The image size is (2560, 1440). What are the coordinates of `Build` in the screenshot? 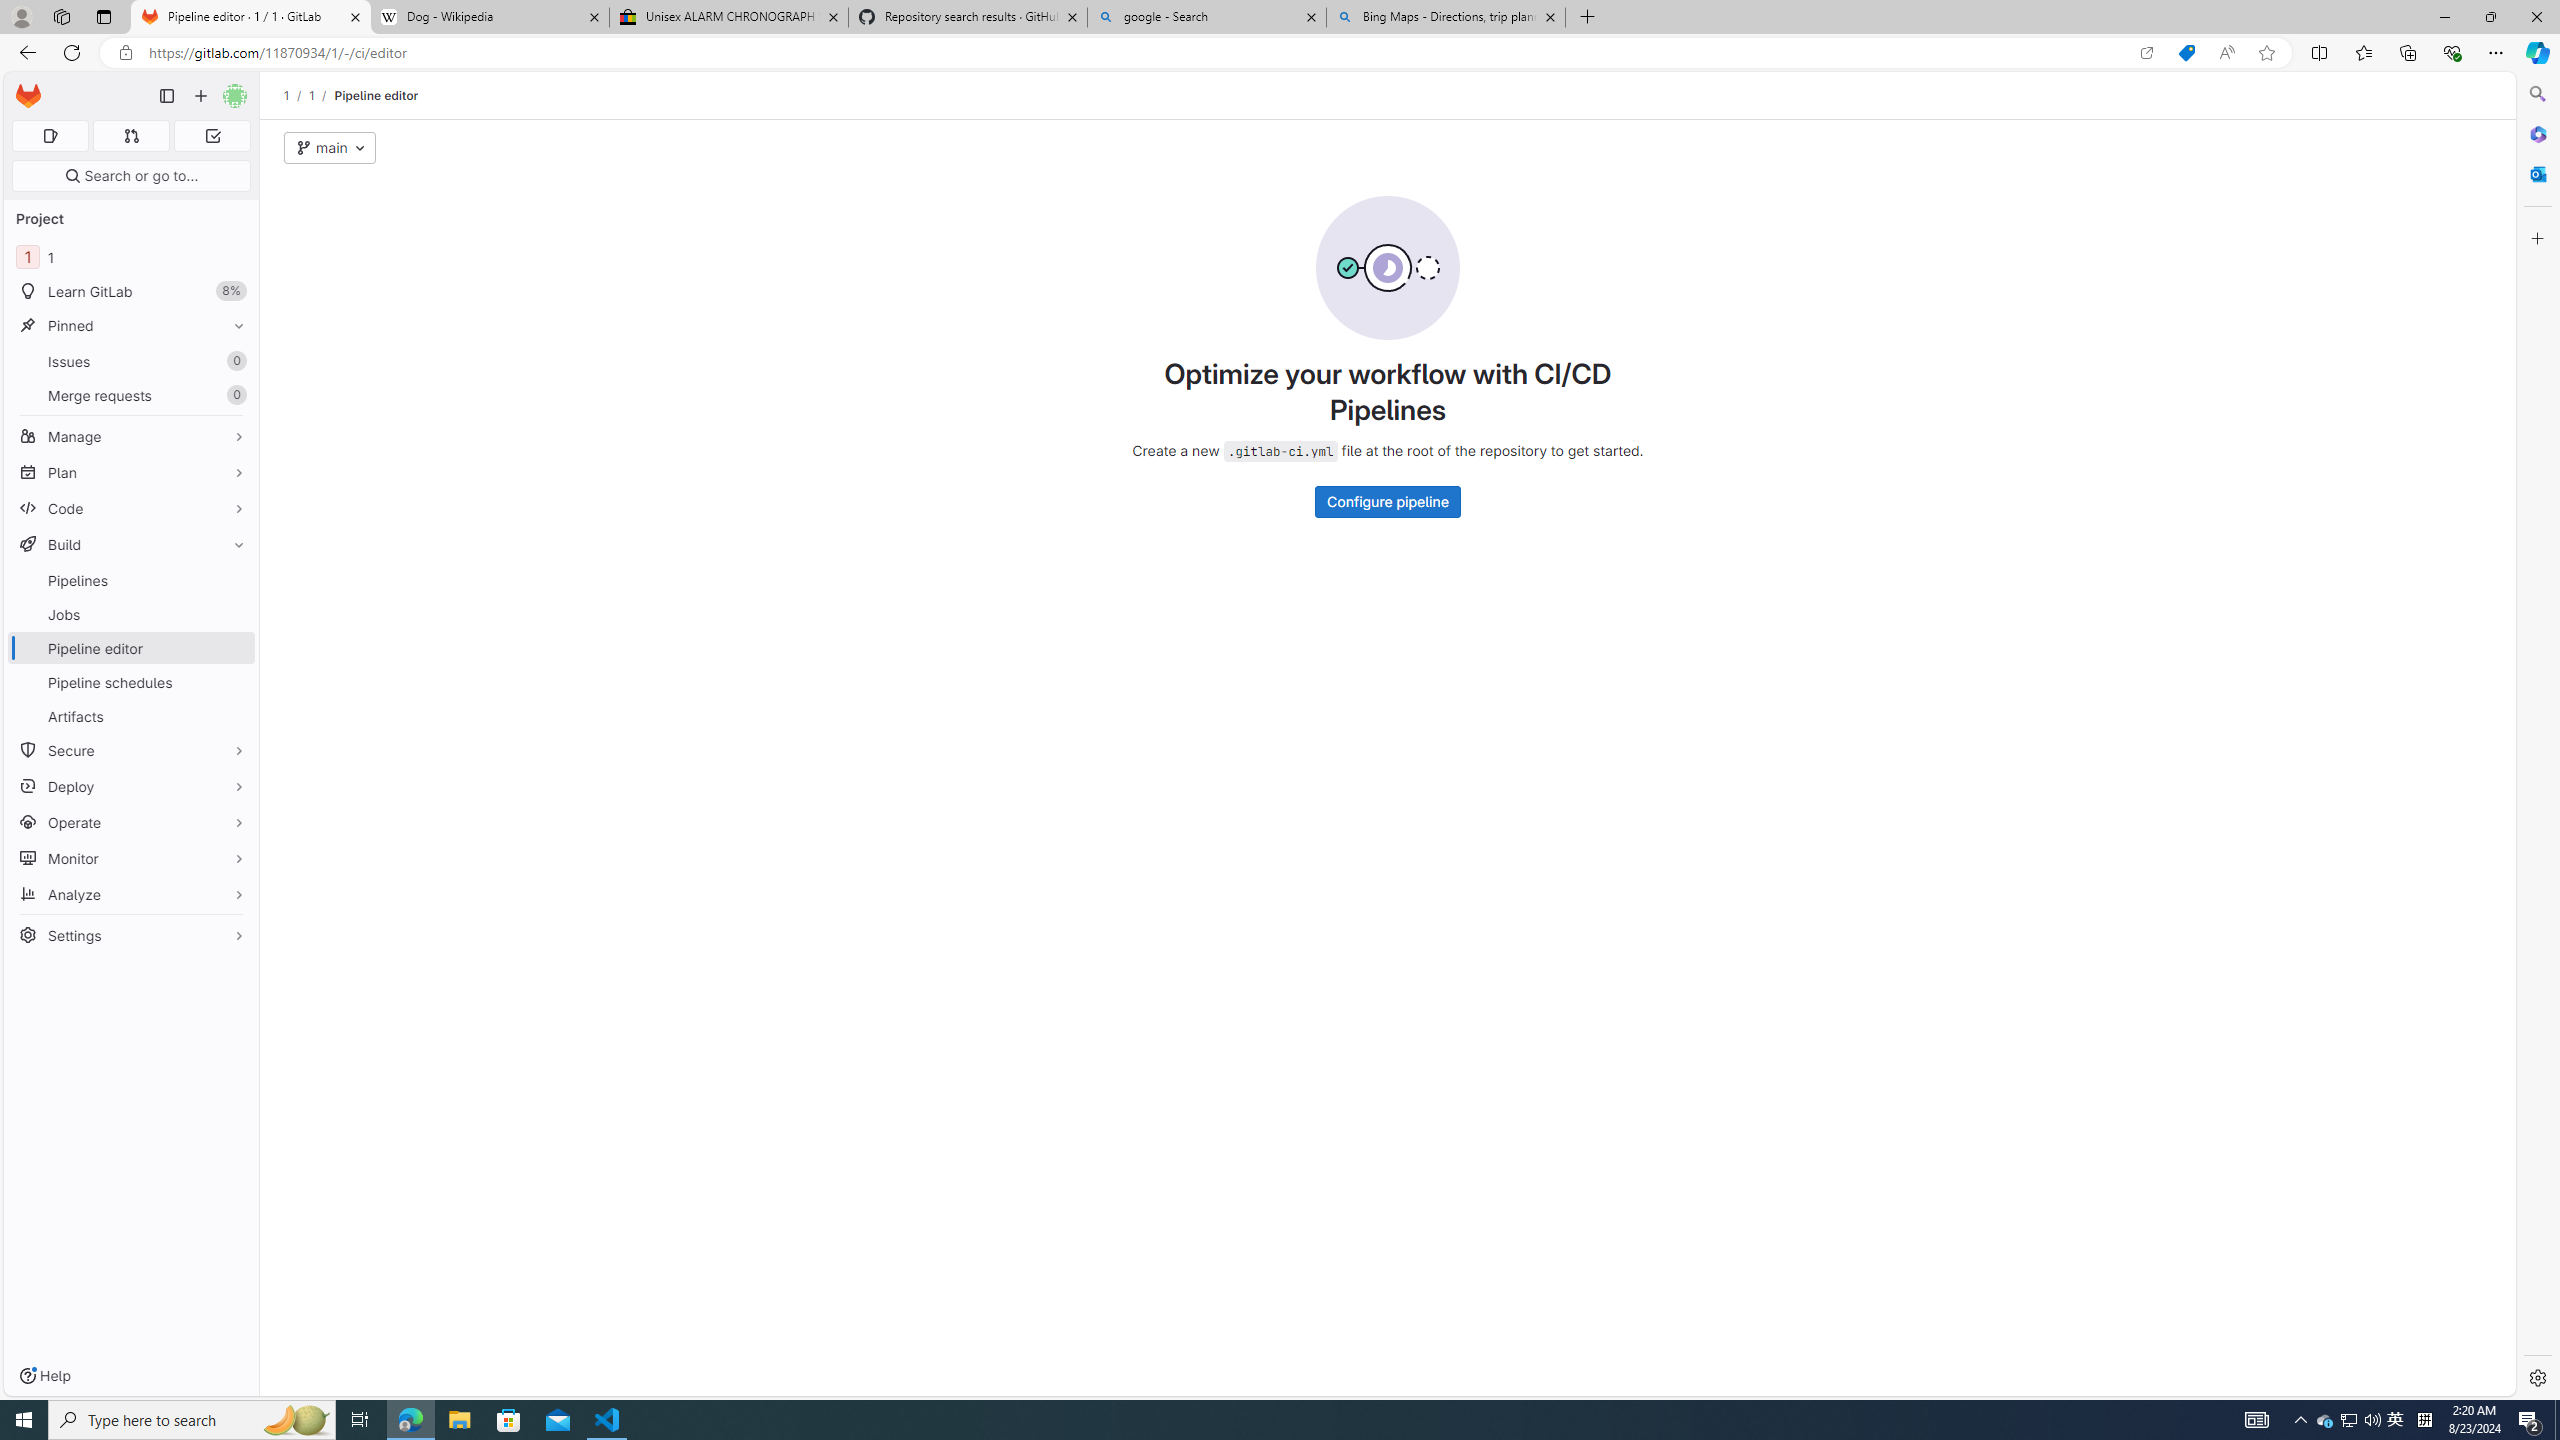 It's located at (132, 544).